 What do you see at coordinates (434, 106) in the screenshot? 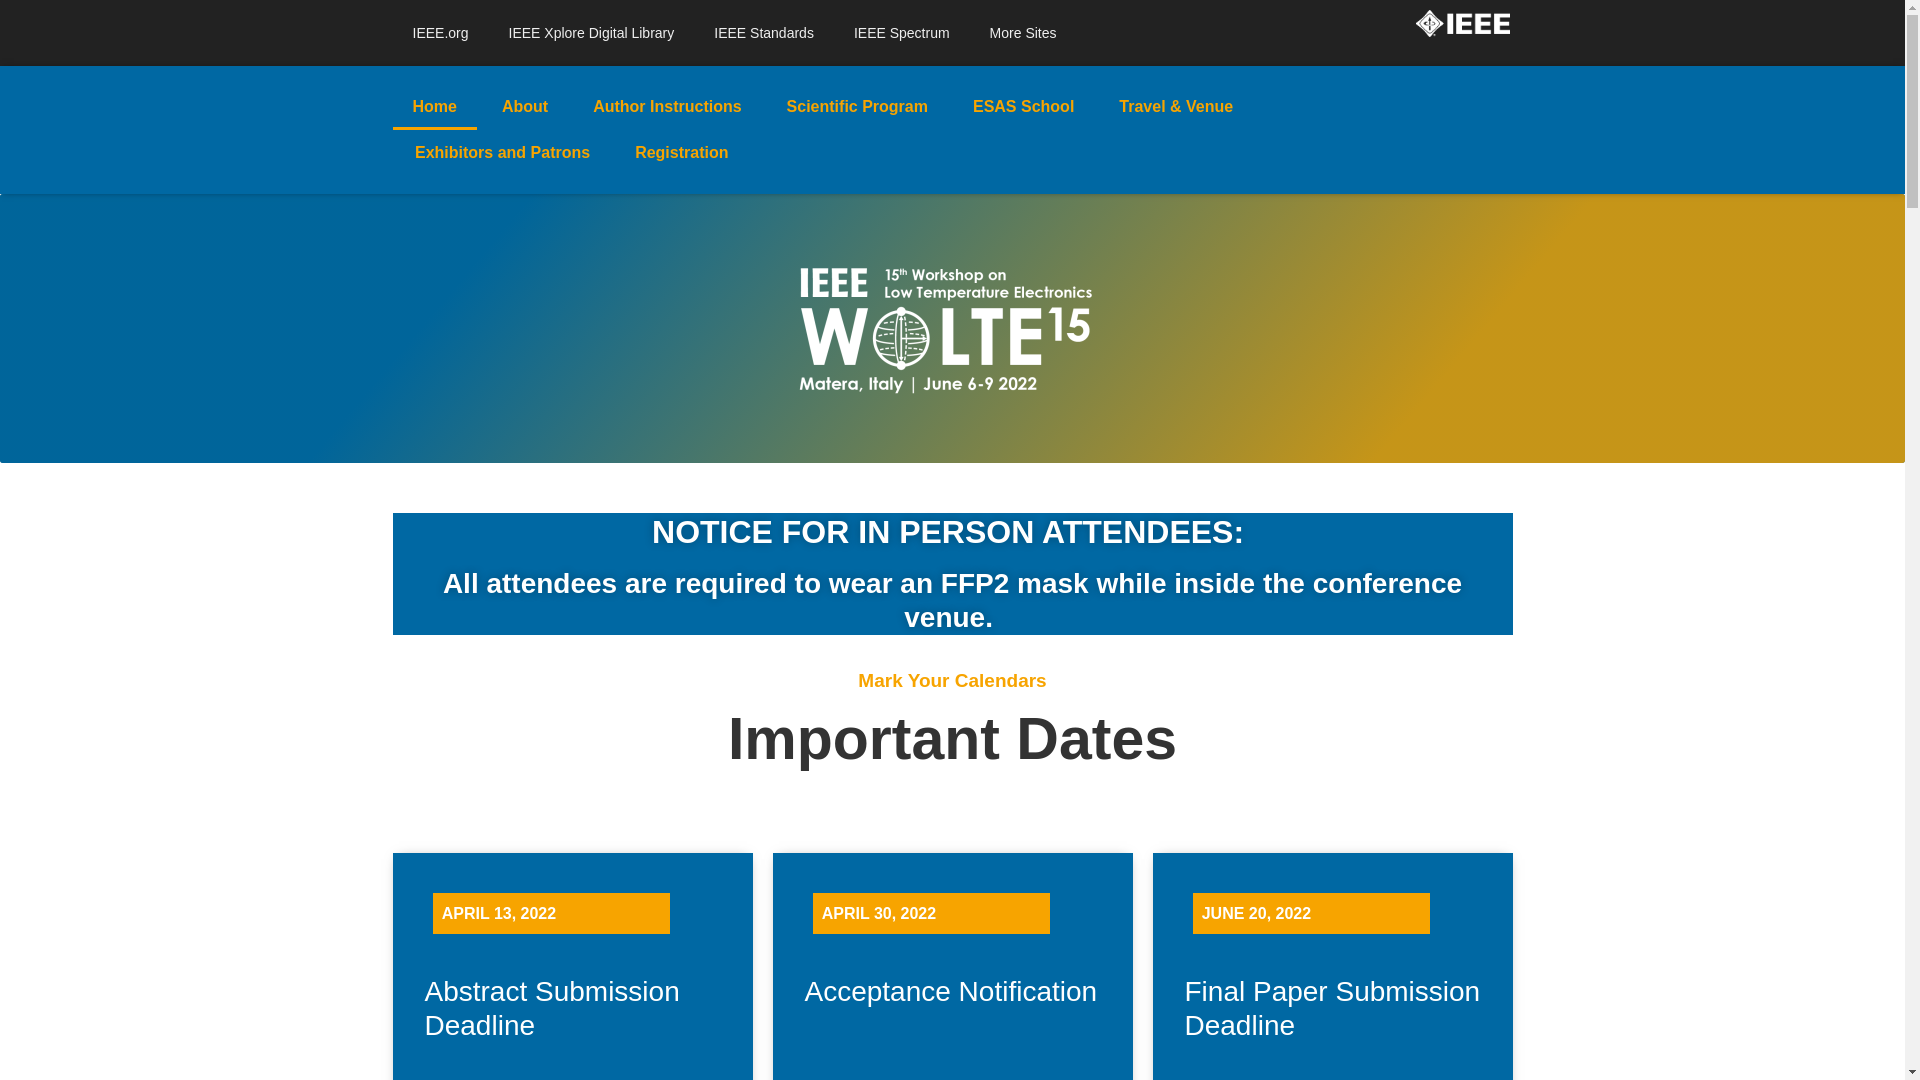
I see `Home` at bounding box center [434, 106].